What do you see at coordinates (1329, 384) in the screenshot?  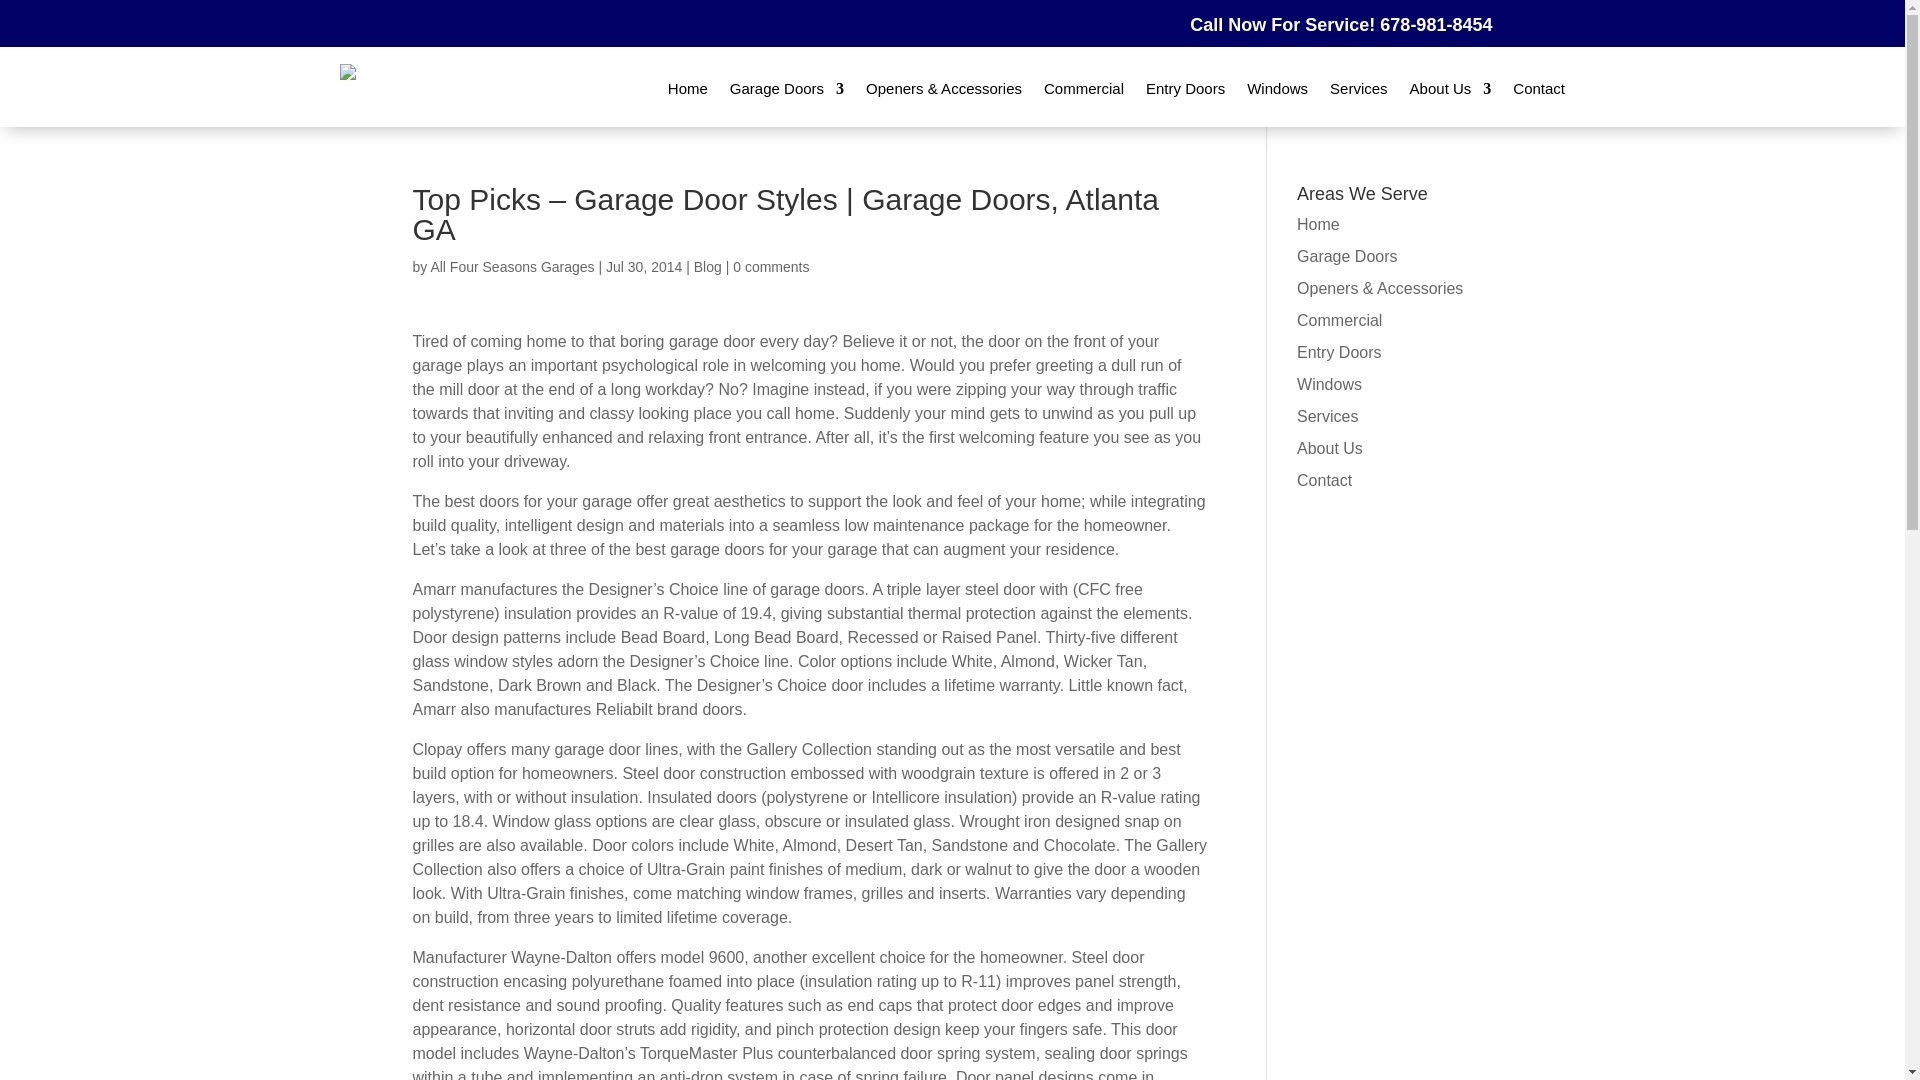 I see `Windows` at bounding box center [1329, 384].